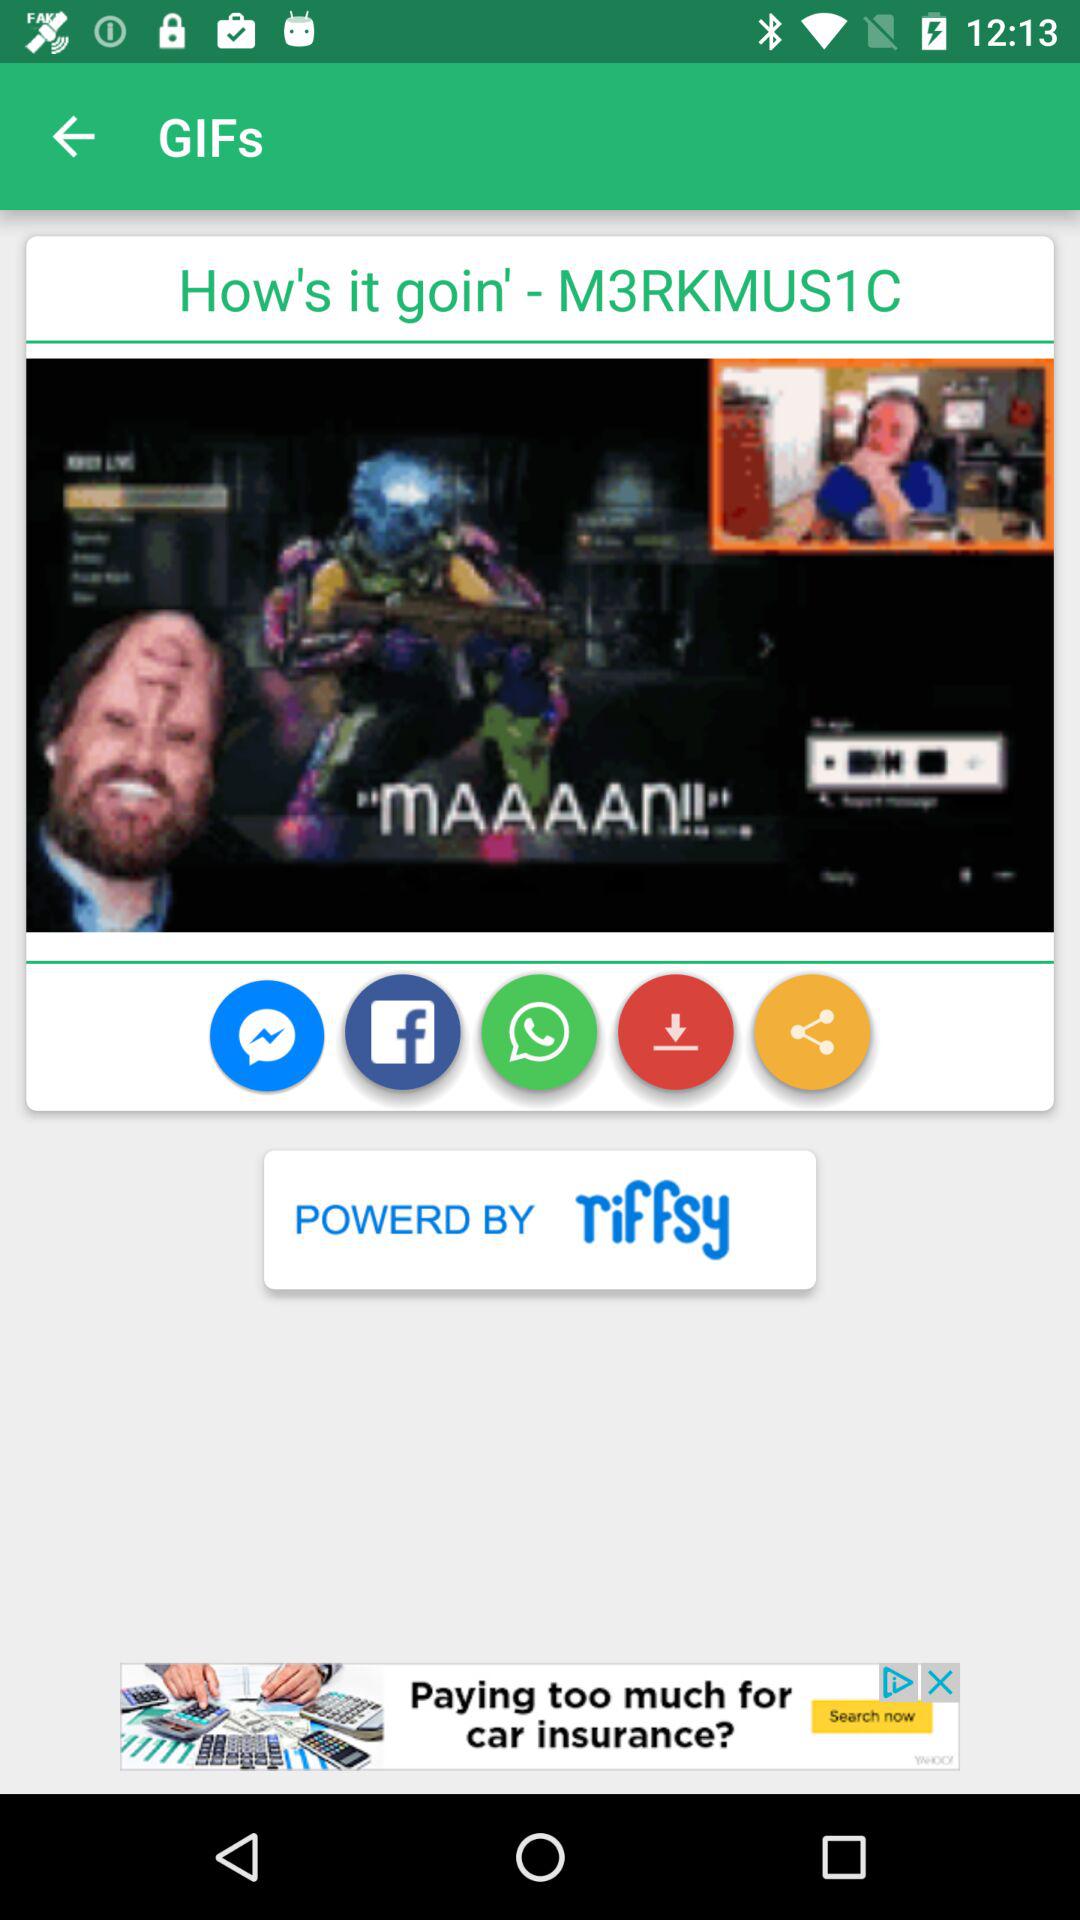  I want to click on click on the icon which has a letter f on it, so click(402, 1037).